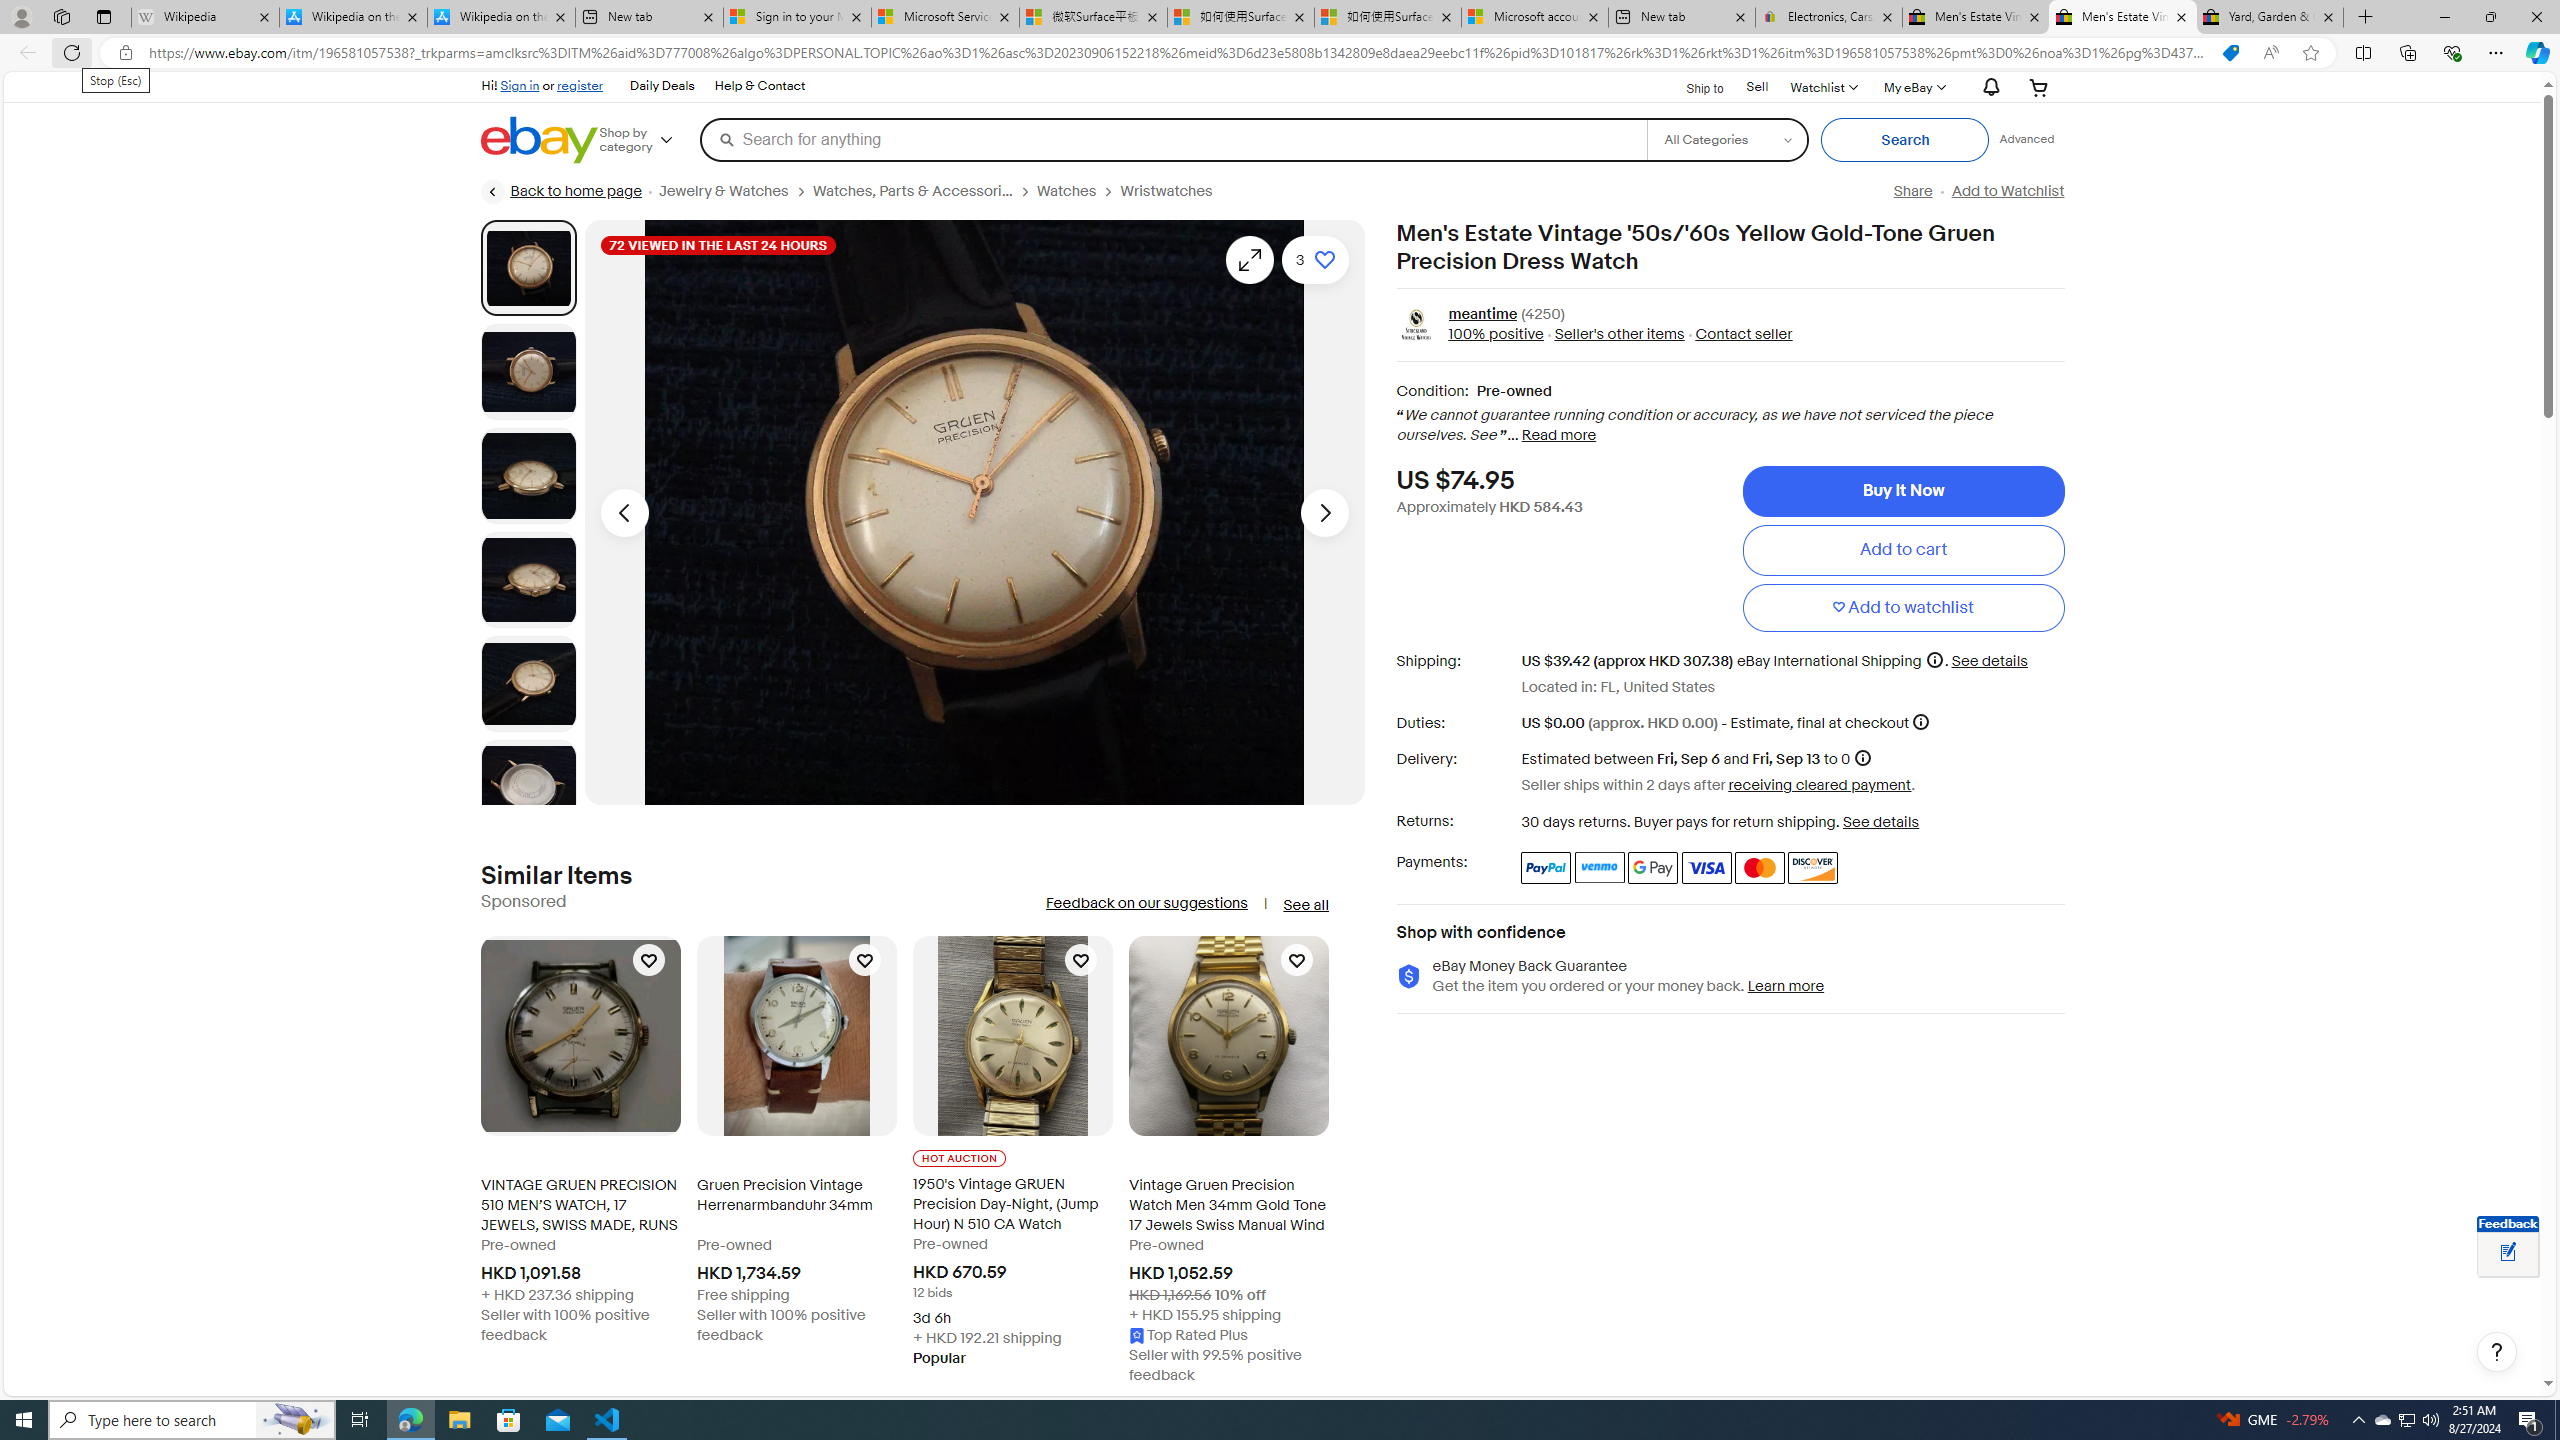 The image size is (2560, 1440). I want to click on Add to Watchlist, so click(2008, 191).